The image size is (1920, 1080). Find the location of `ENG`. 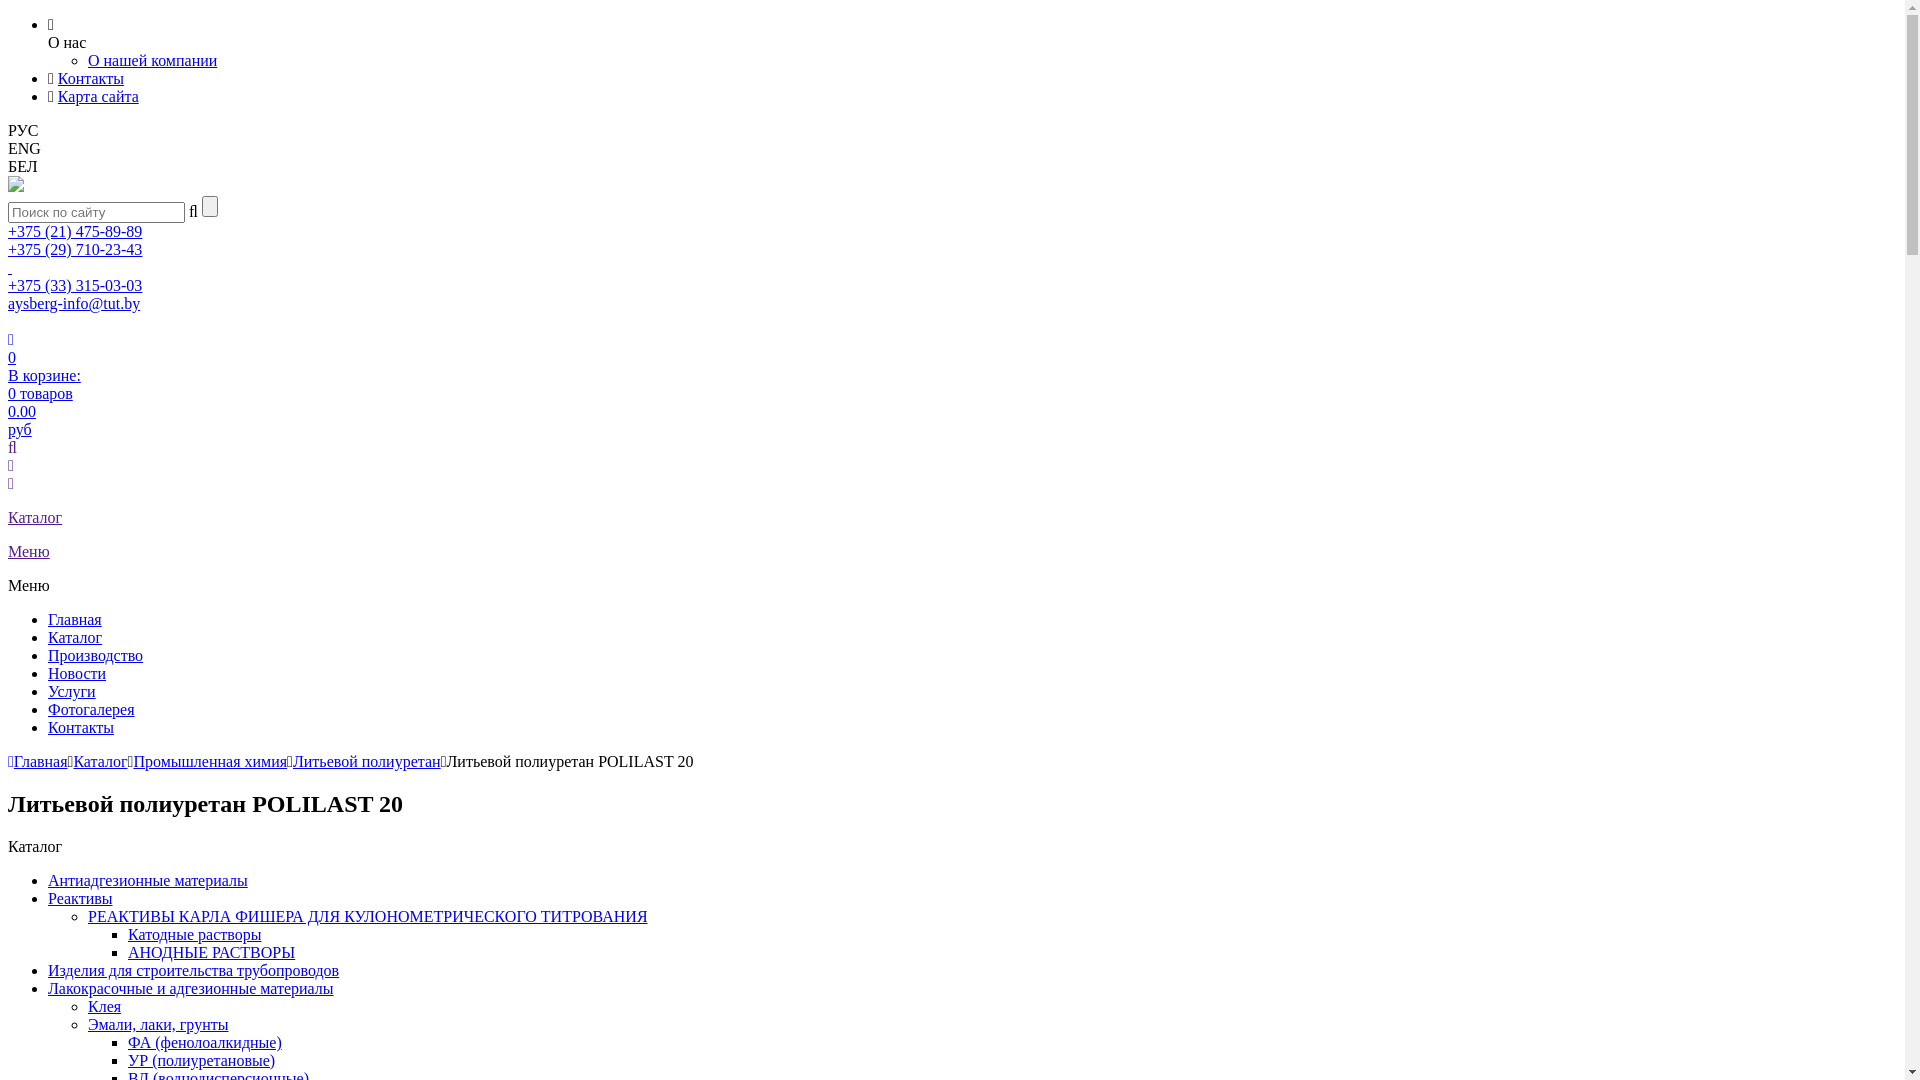

ENG is located at coordinates (24, 148).